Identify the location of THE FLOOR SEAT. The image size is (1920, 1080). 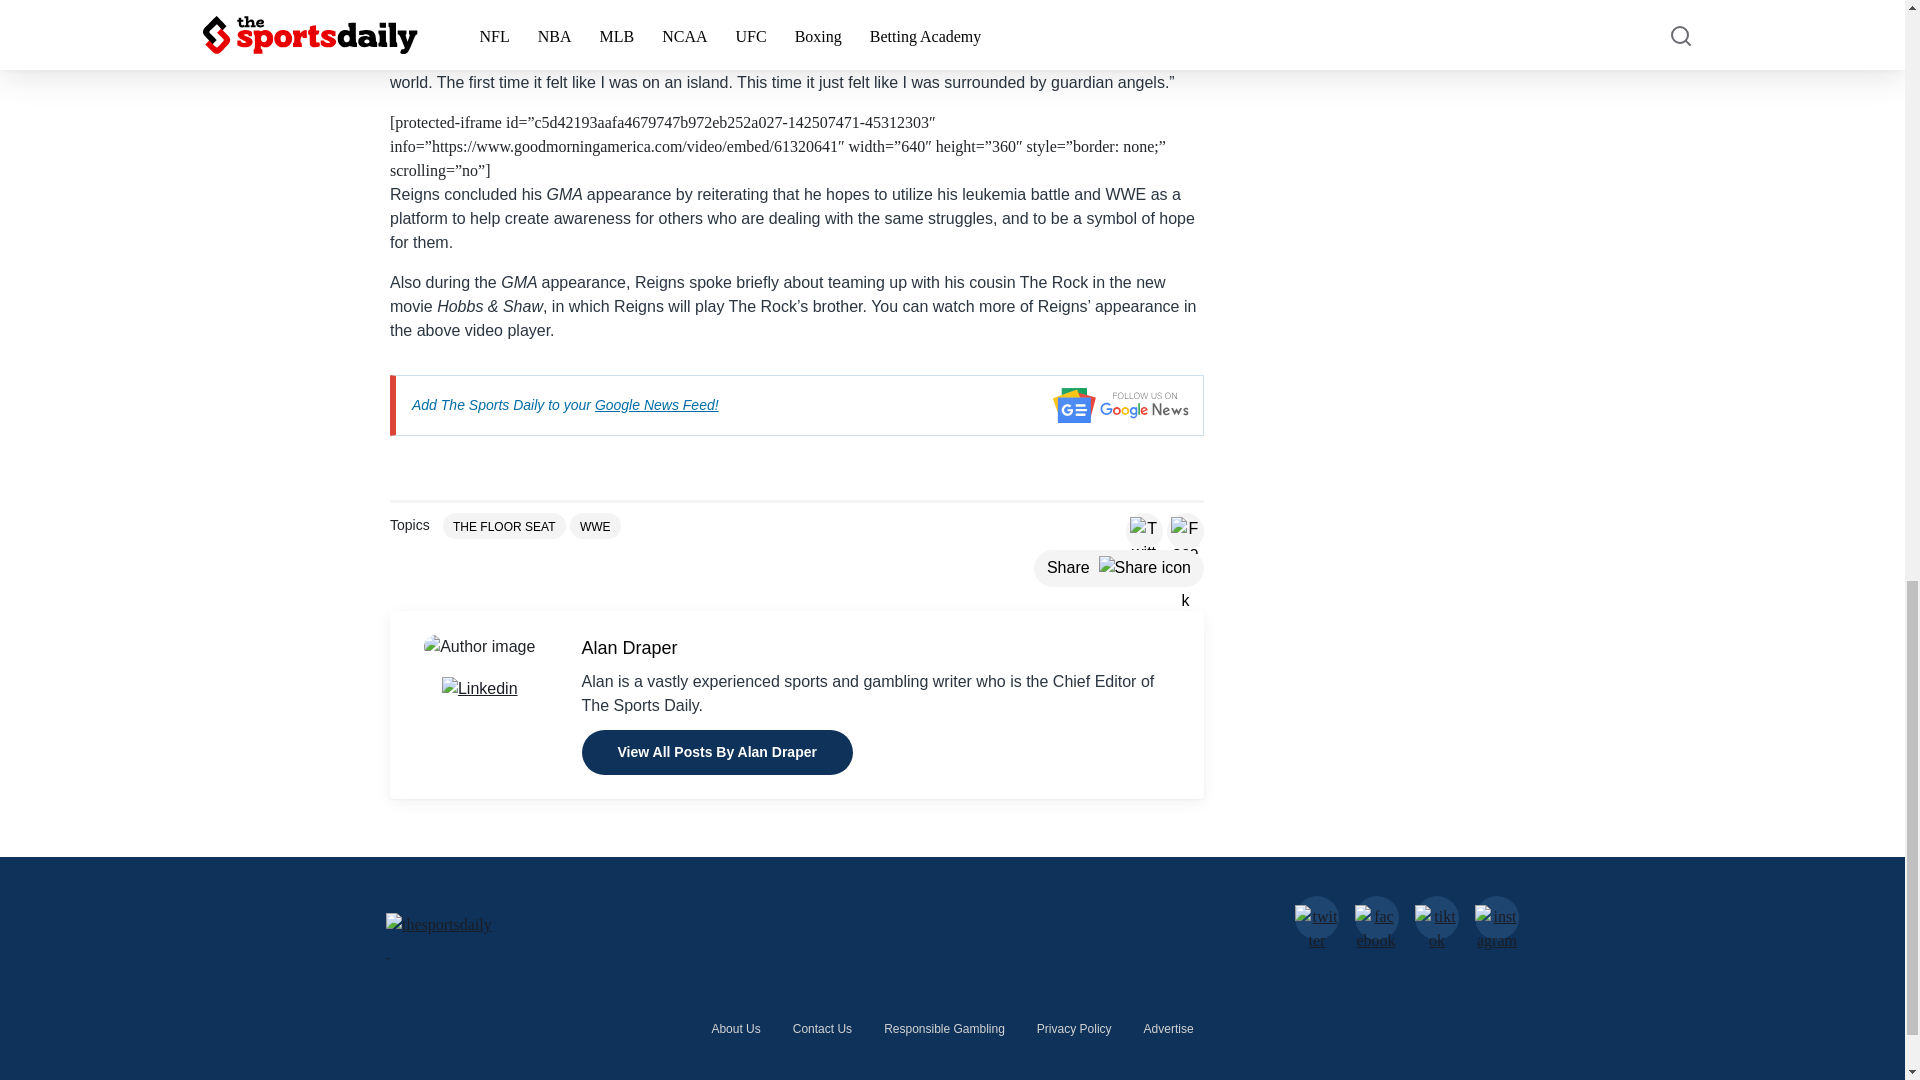
(504, 526).